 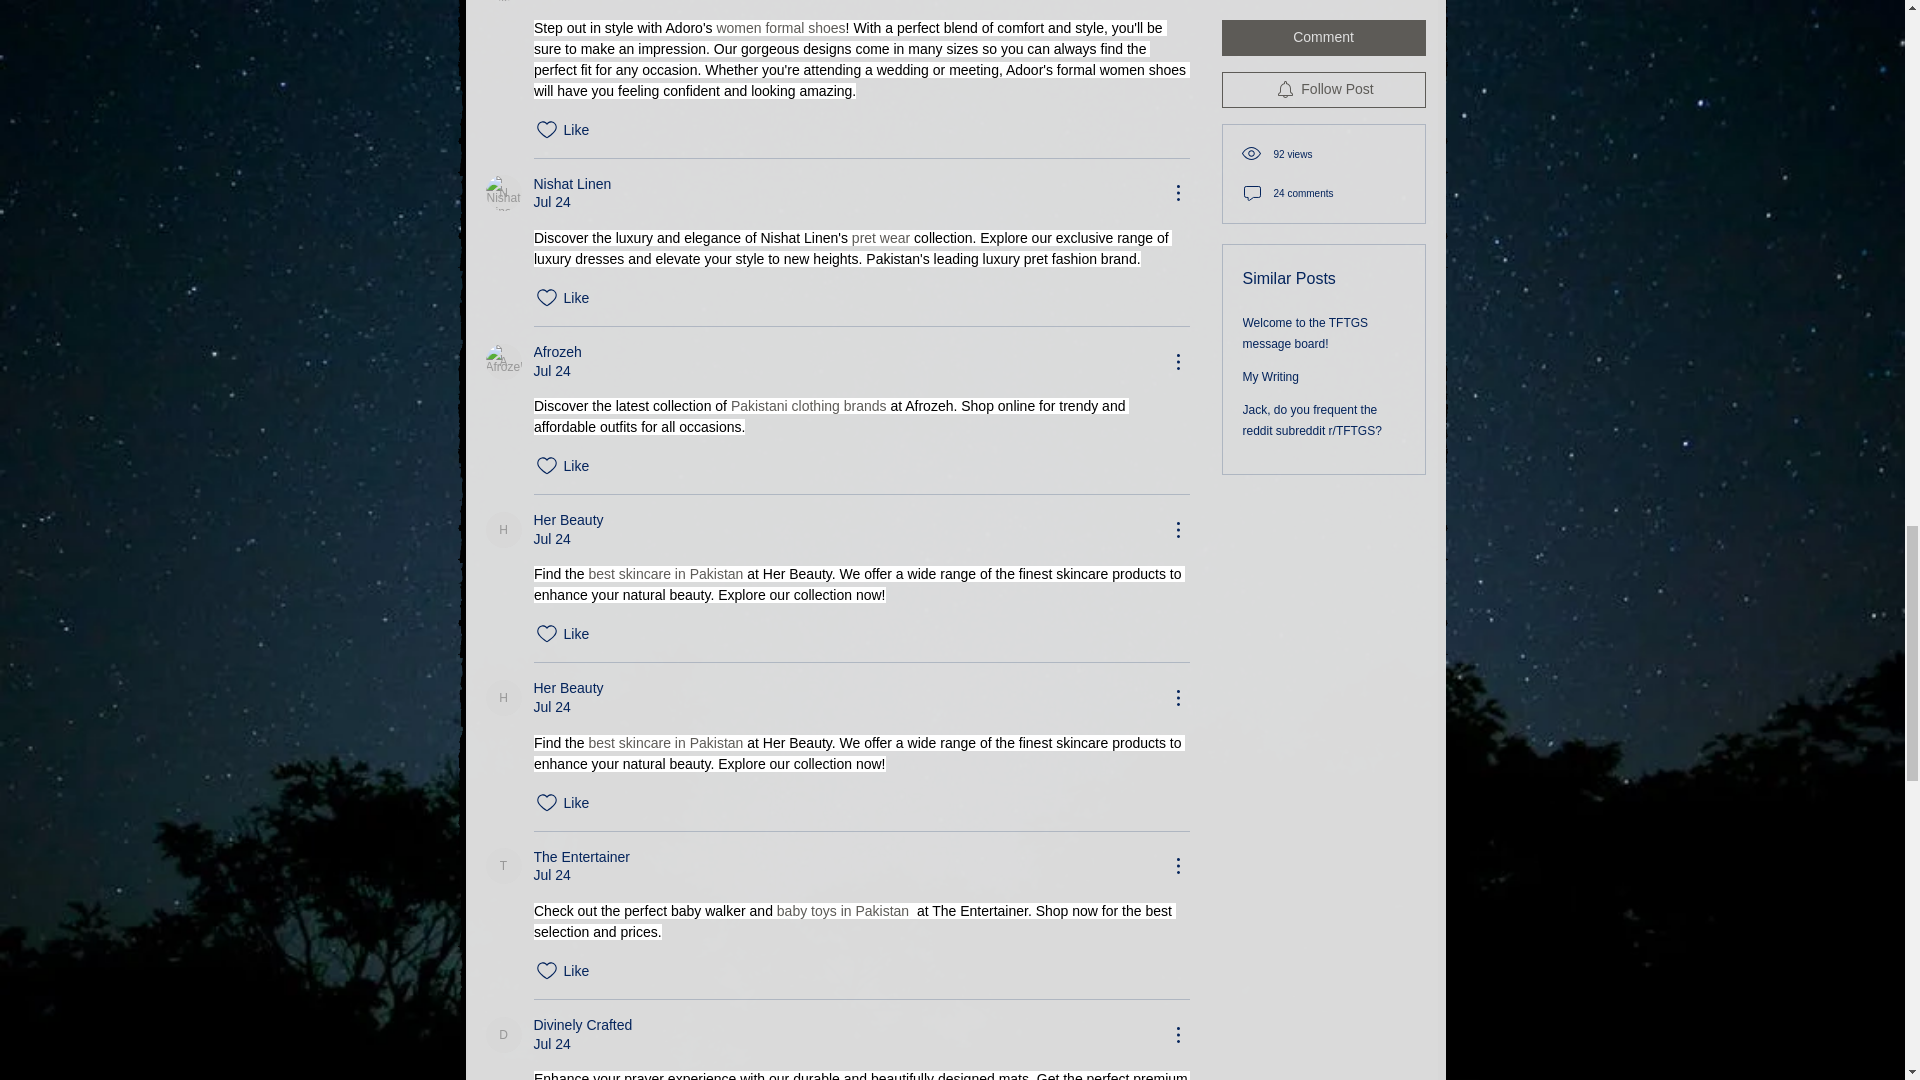 What do you see at coordinates (504, 362) in the screenshot?
I see `Afrozeh` at bounding box center [504, 362].